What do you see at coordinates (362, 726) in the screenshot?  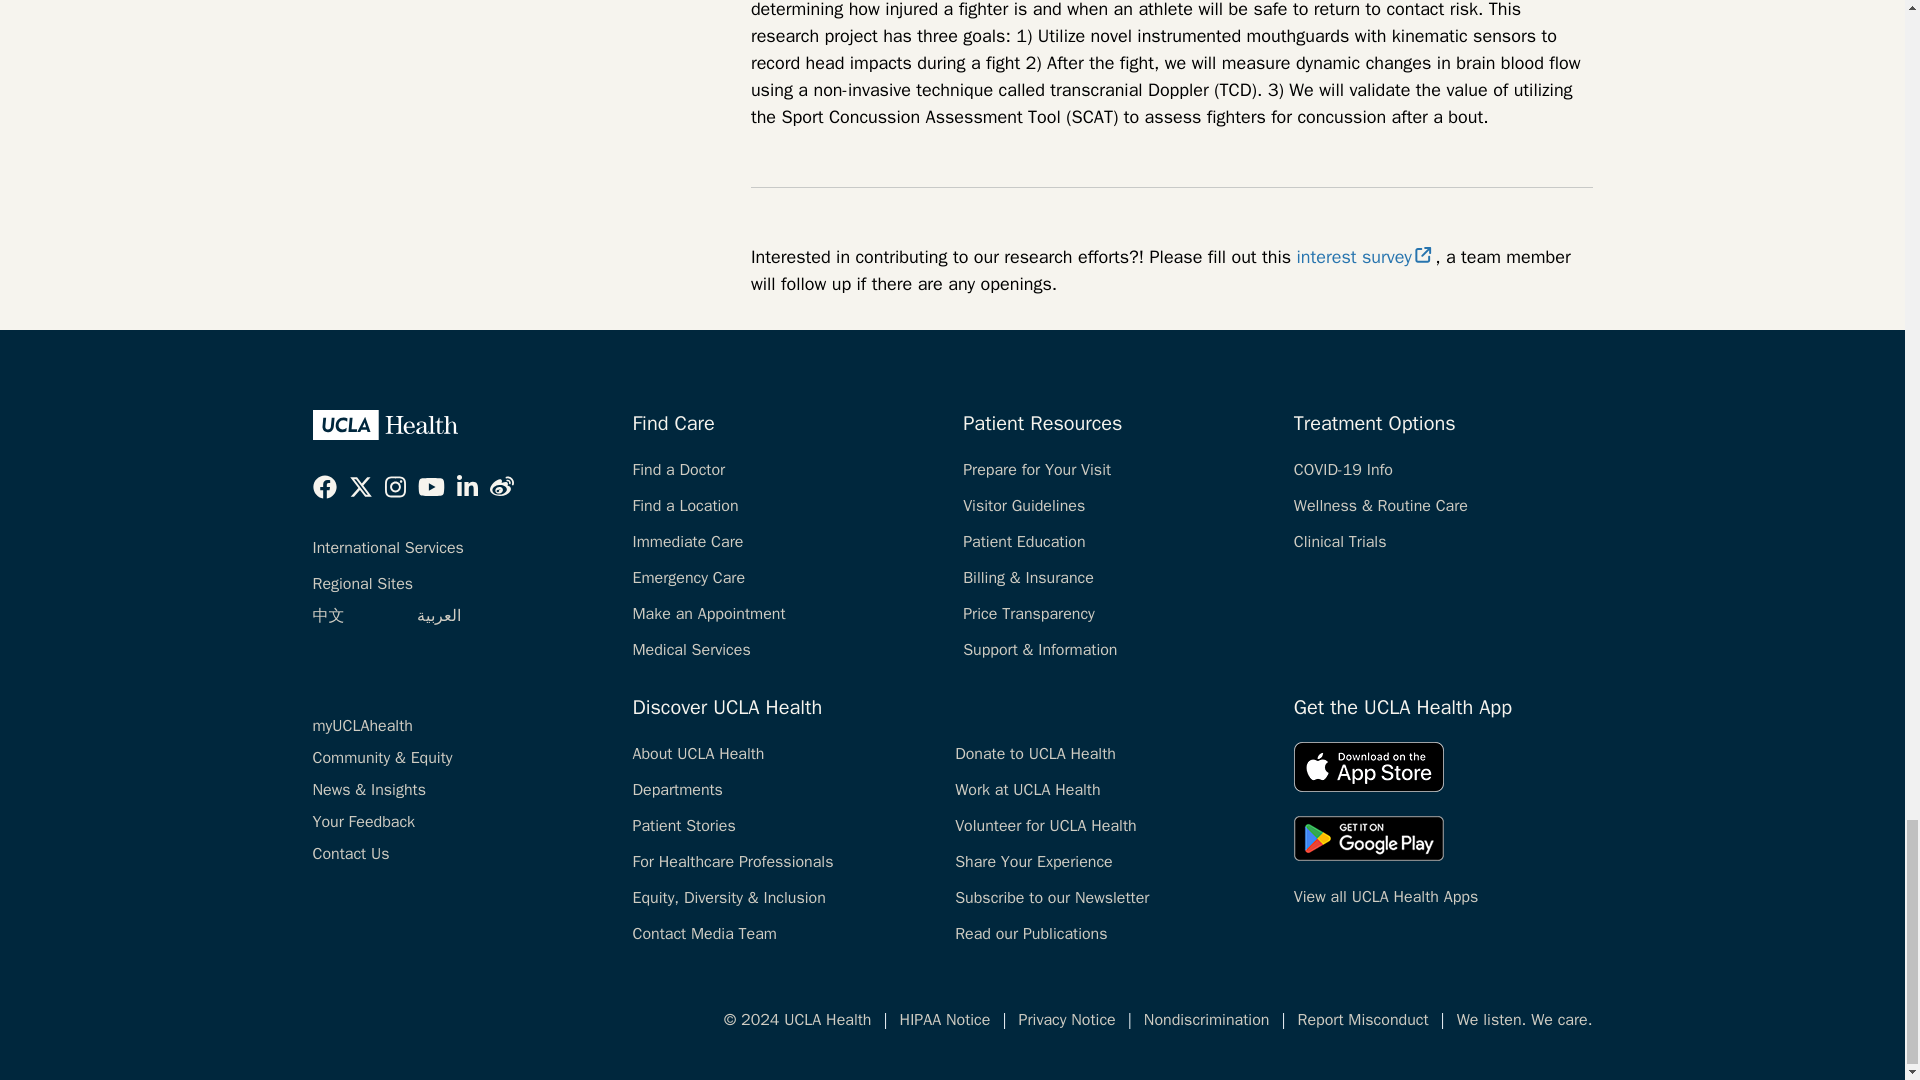 I see `myUCLAhealth Login.` at bounding box center [362, 726].